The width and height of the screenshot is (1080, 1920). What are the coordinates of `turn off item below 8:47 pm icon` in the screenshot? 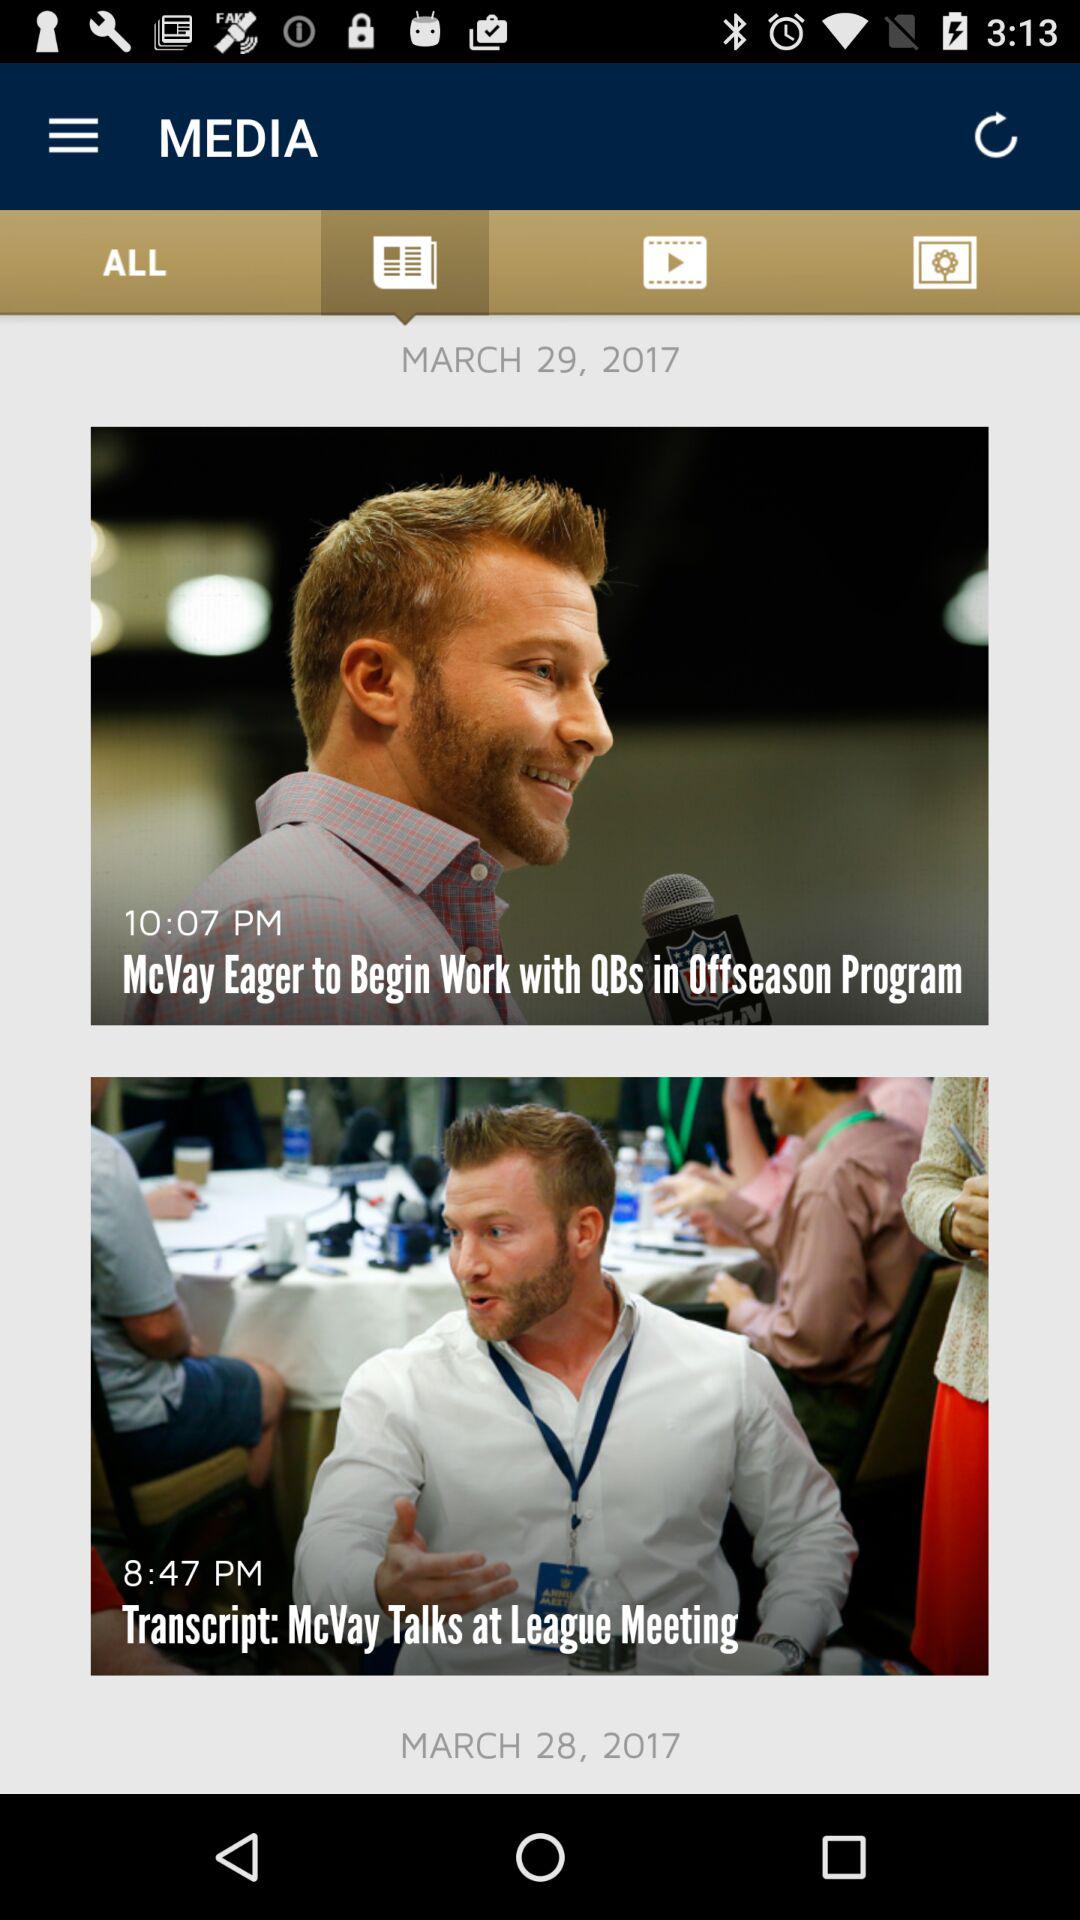 It's located at (430, 1624).